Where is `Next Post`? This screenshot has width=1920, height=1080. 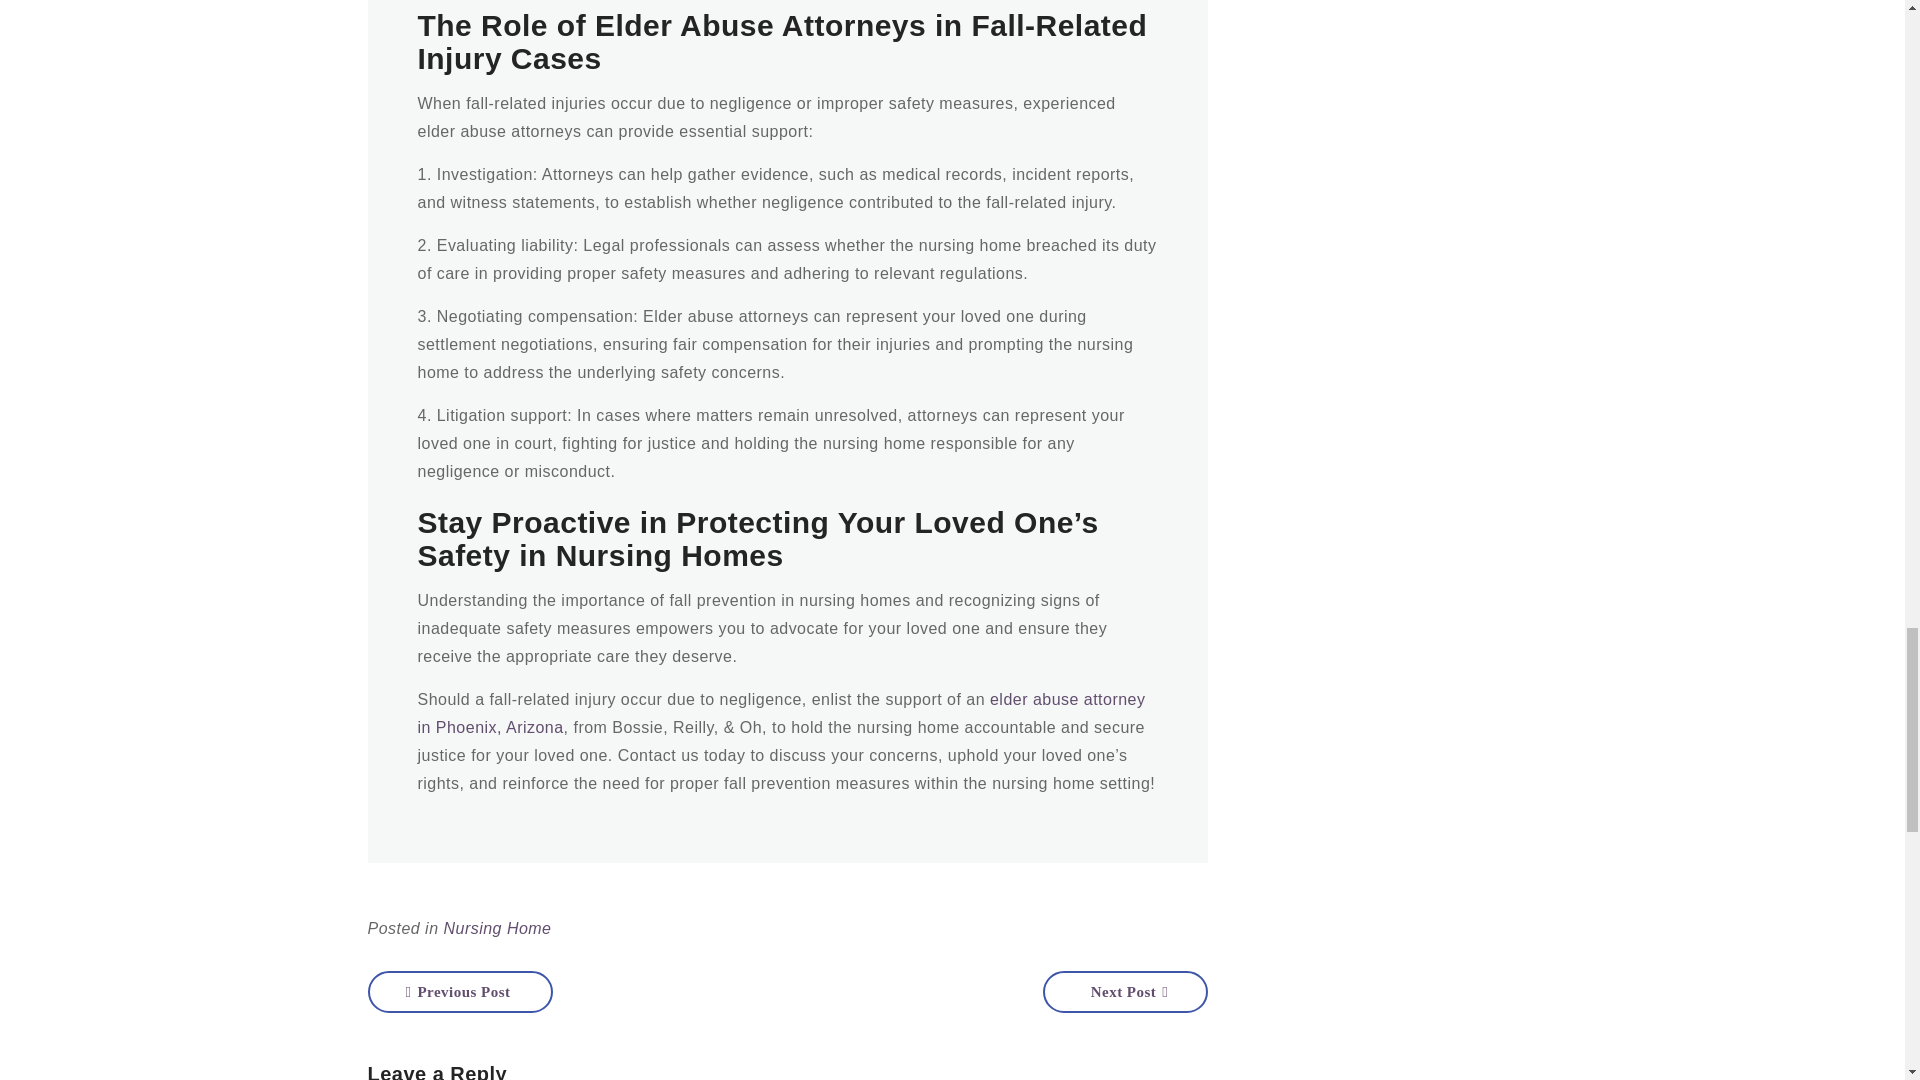
Next Post is located at coordinates (1124, 992).